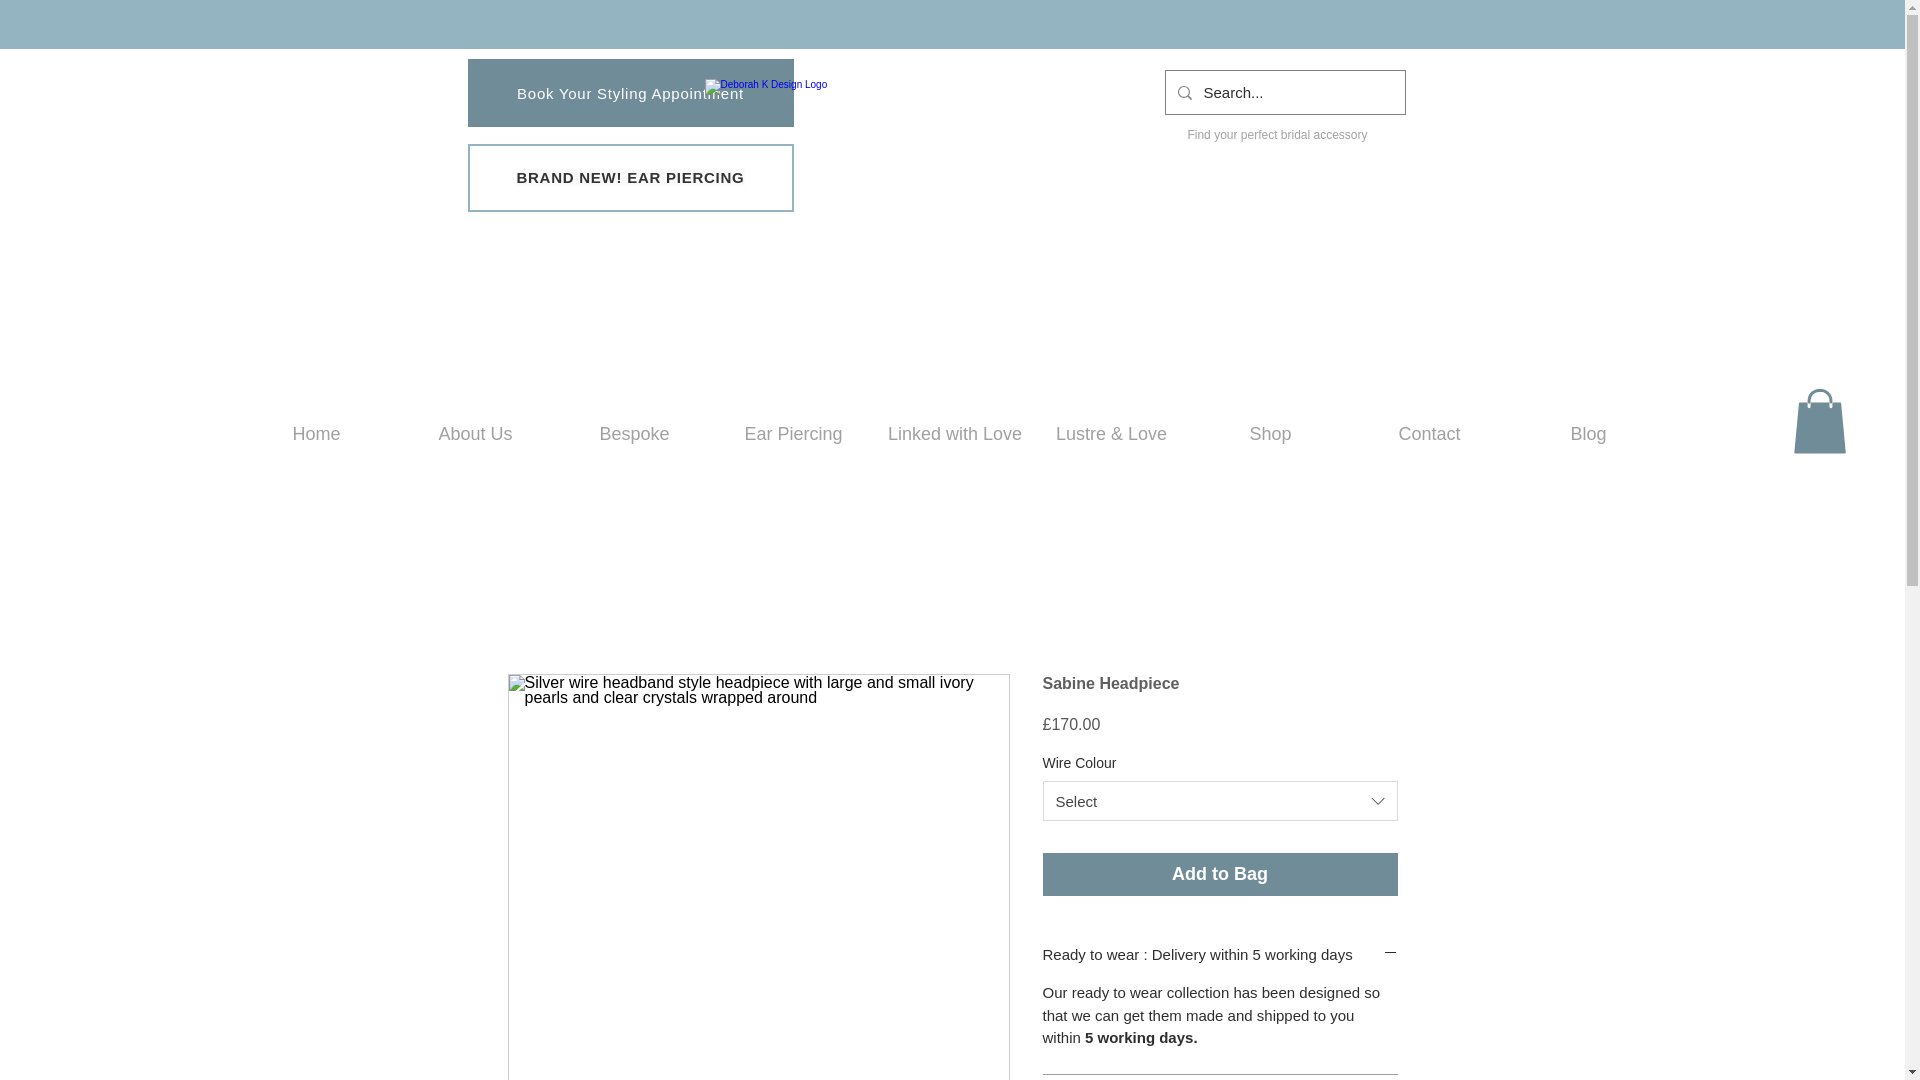 The width and height of the screenshot is (1920, 1080). I want to click on Shop, so click(1270, 434).